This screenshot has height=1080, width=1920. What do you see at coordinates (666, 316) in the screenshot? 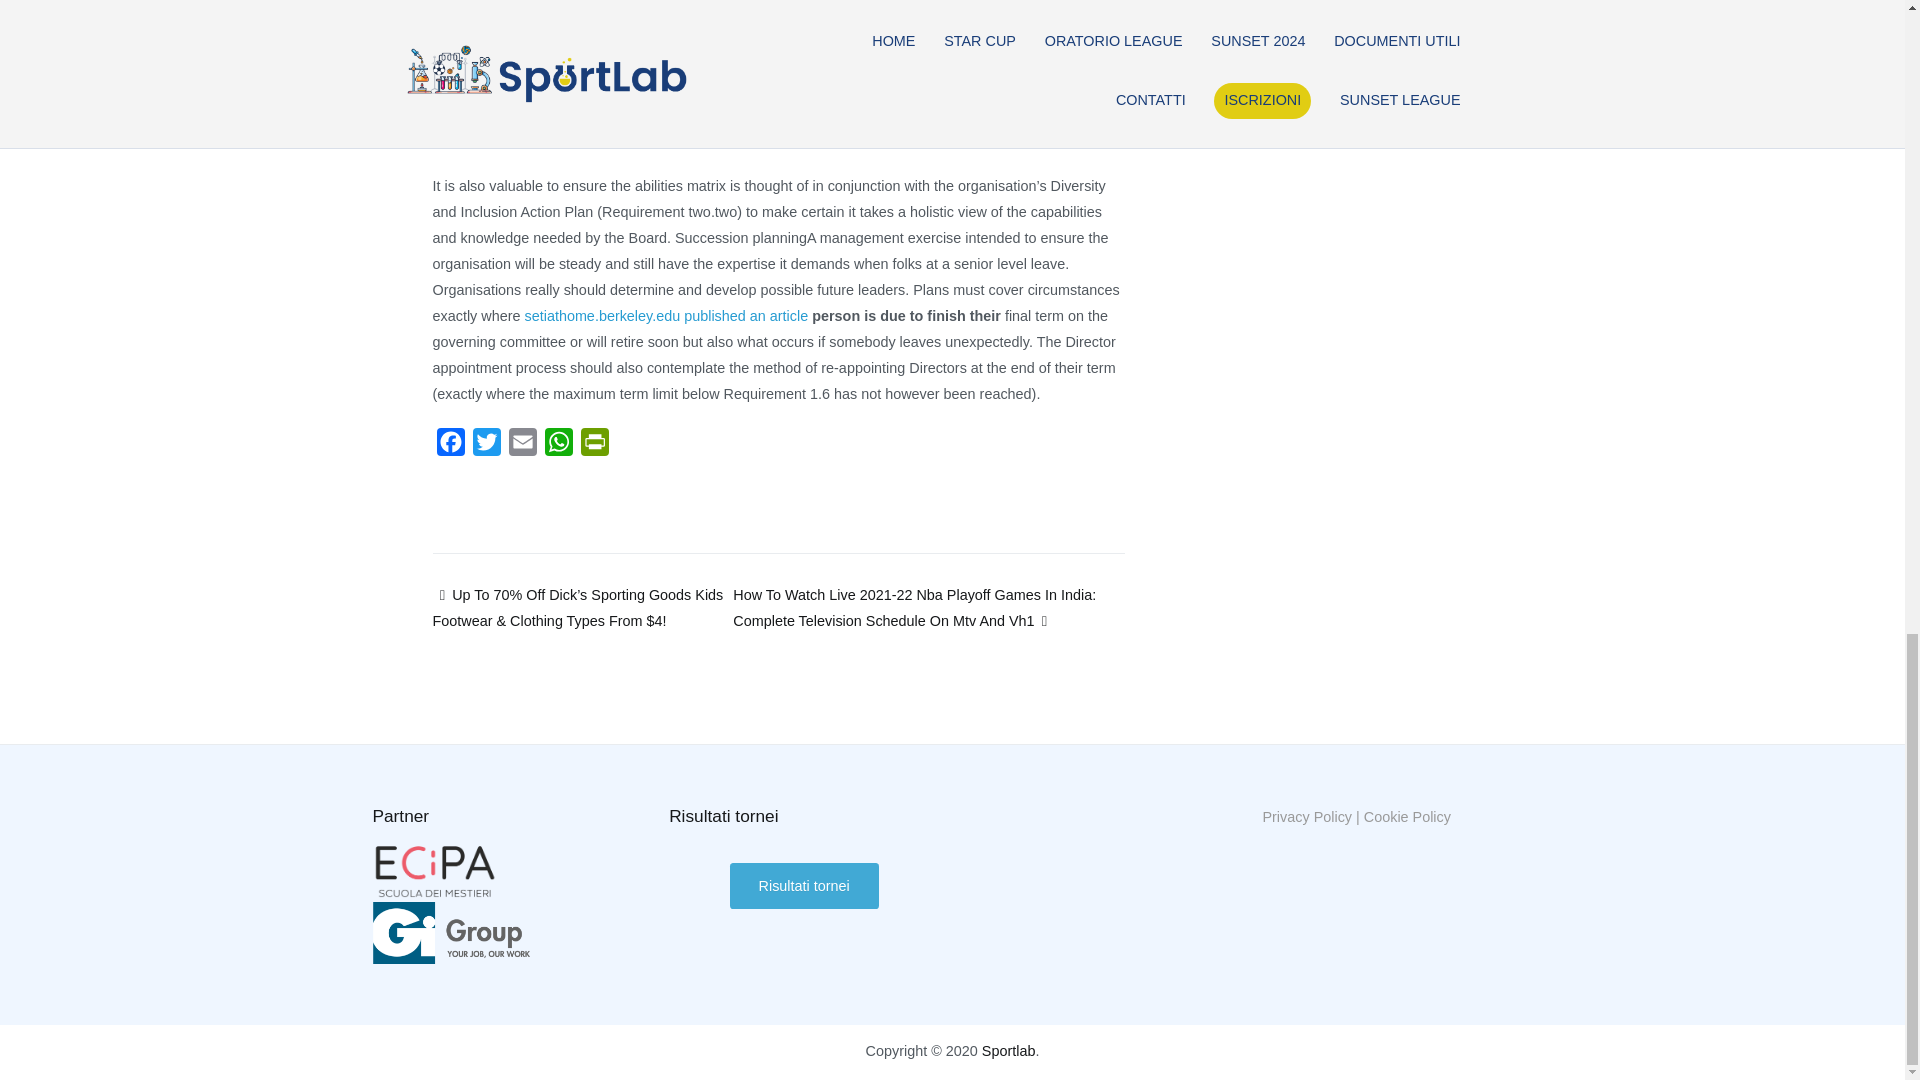
I see `setiathome.berkeley.edu published an article` at bounding box center [666, 316].